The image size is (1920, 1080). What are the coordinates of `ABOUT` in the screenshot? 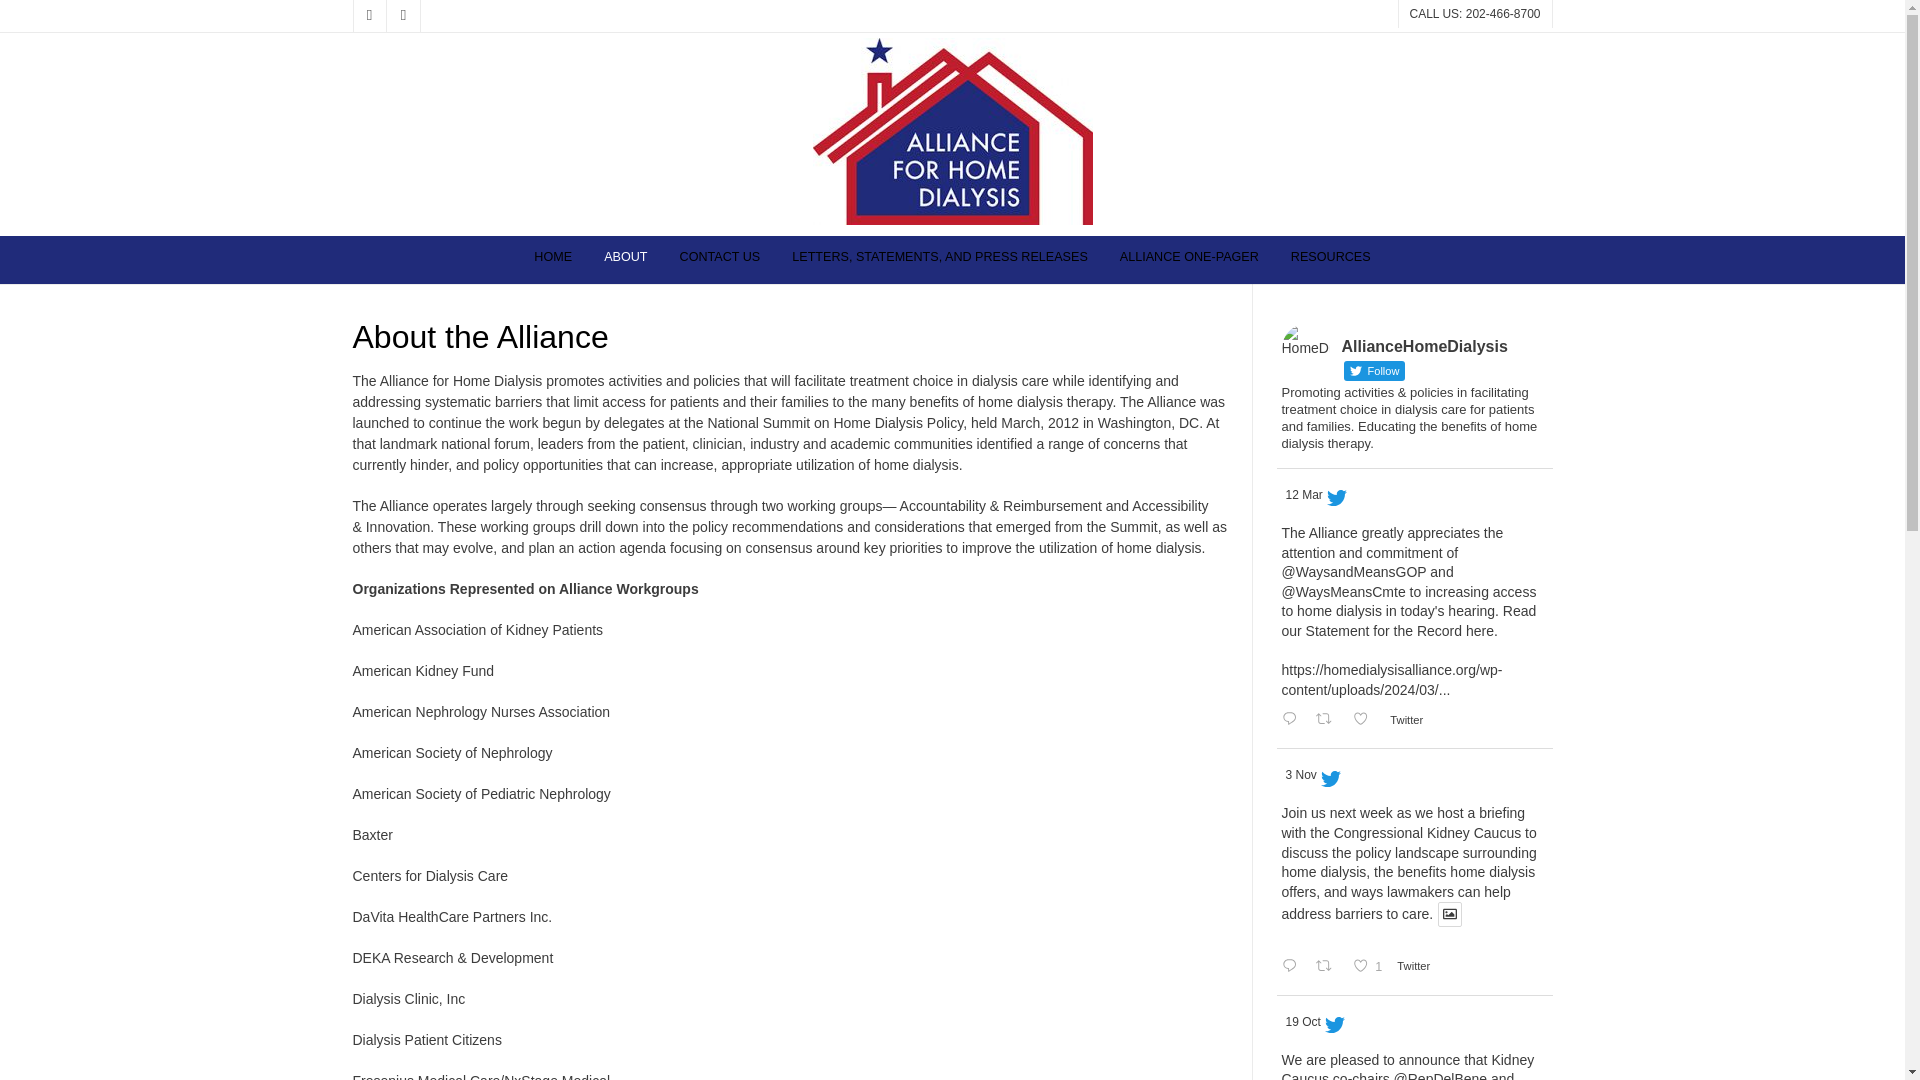 It's located at (624, 260).